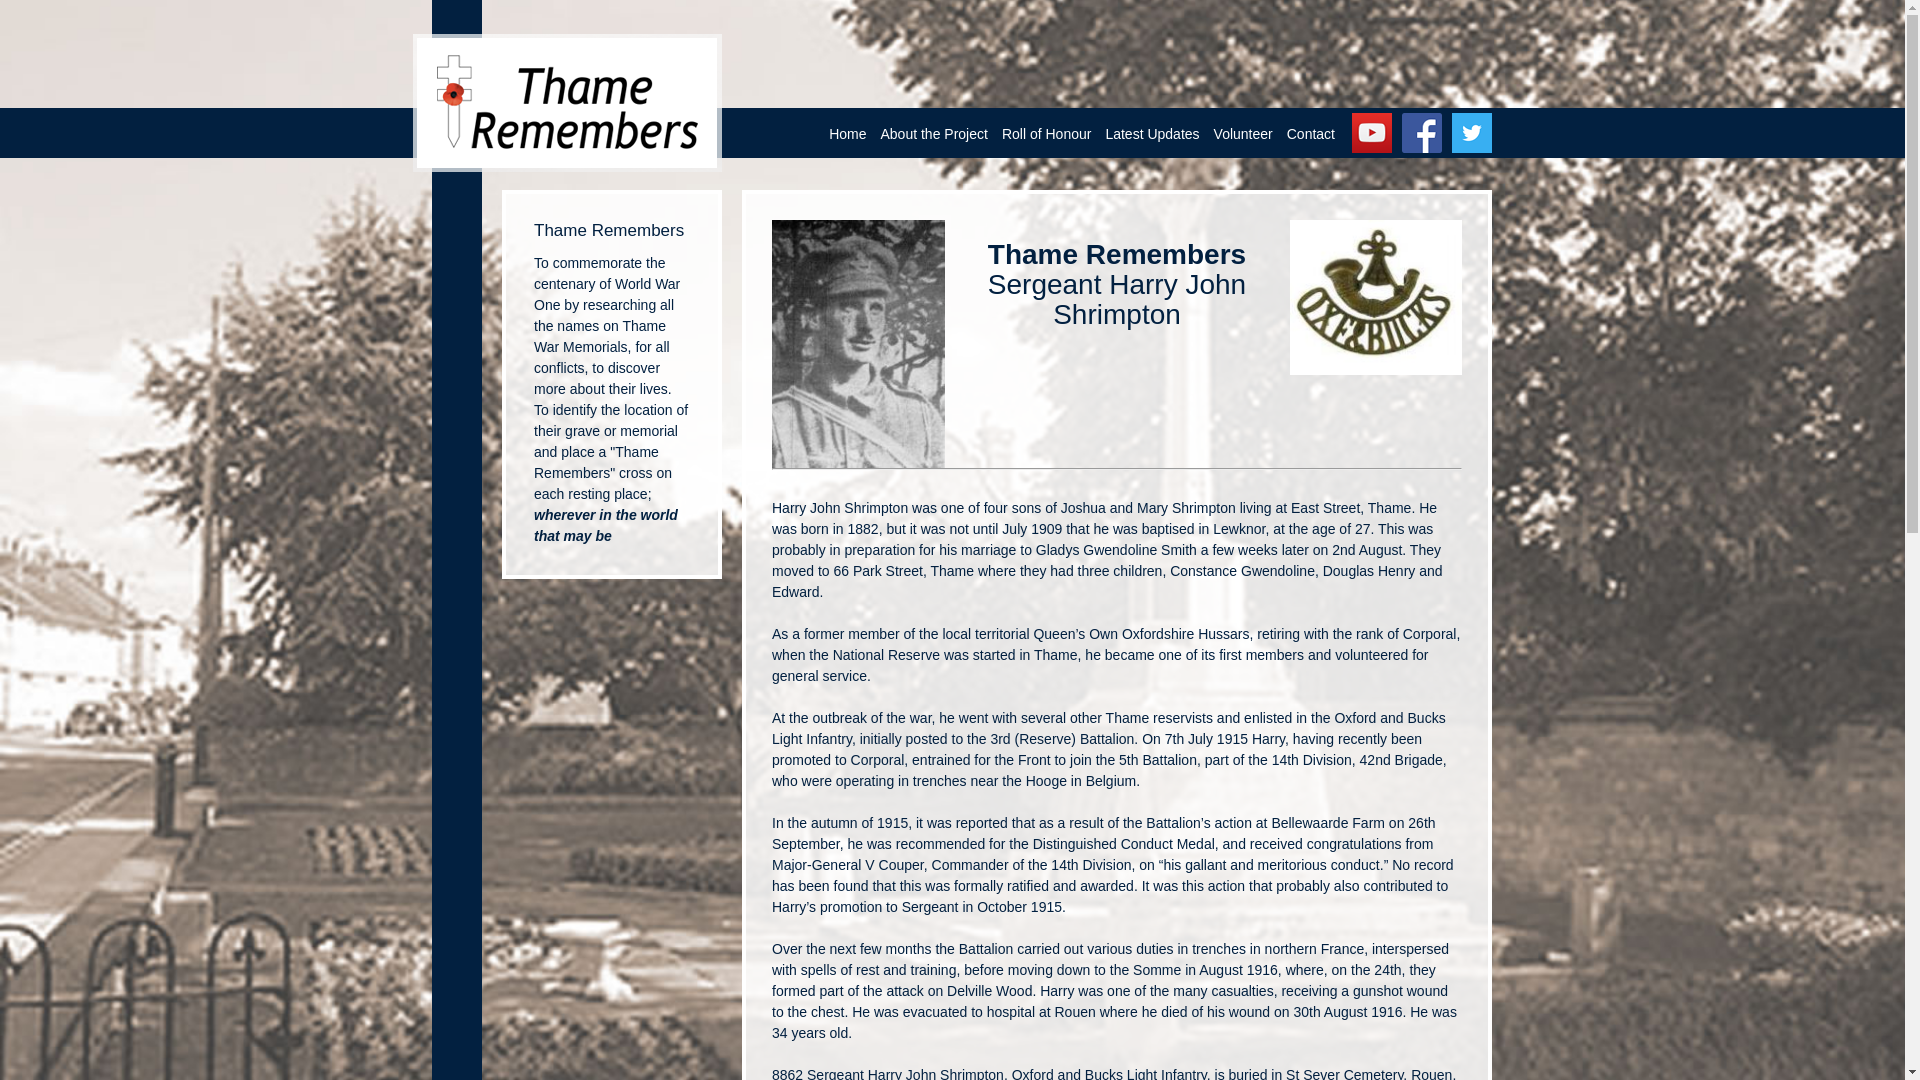  Describe the element at coordinates (566, 102) in the screenshot. I see `Thame Remembers` at that location.